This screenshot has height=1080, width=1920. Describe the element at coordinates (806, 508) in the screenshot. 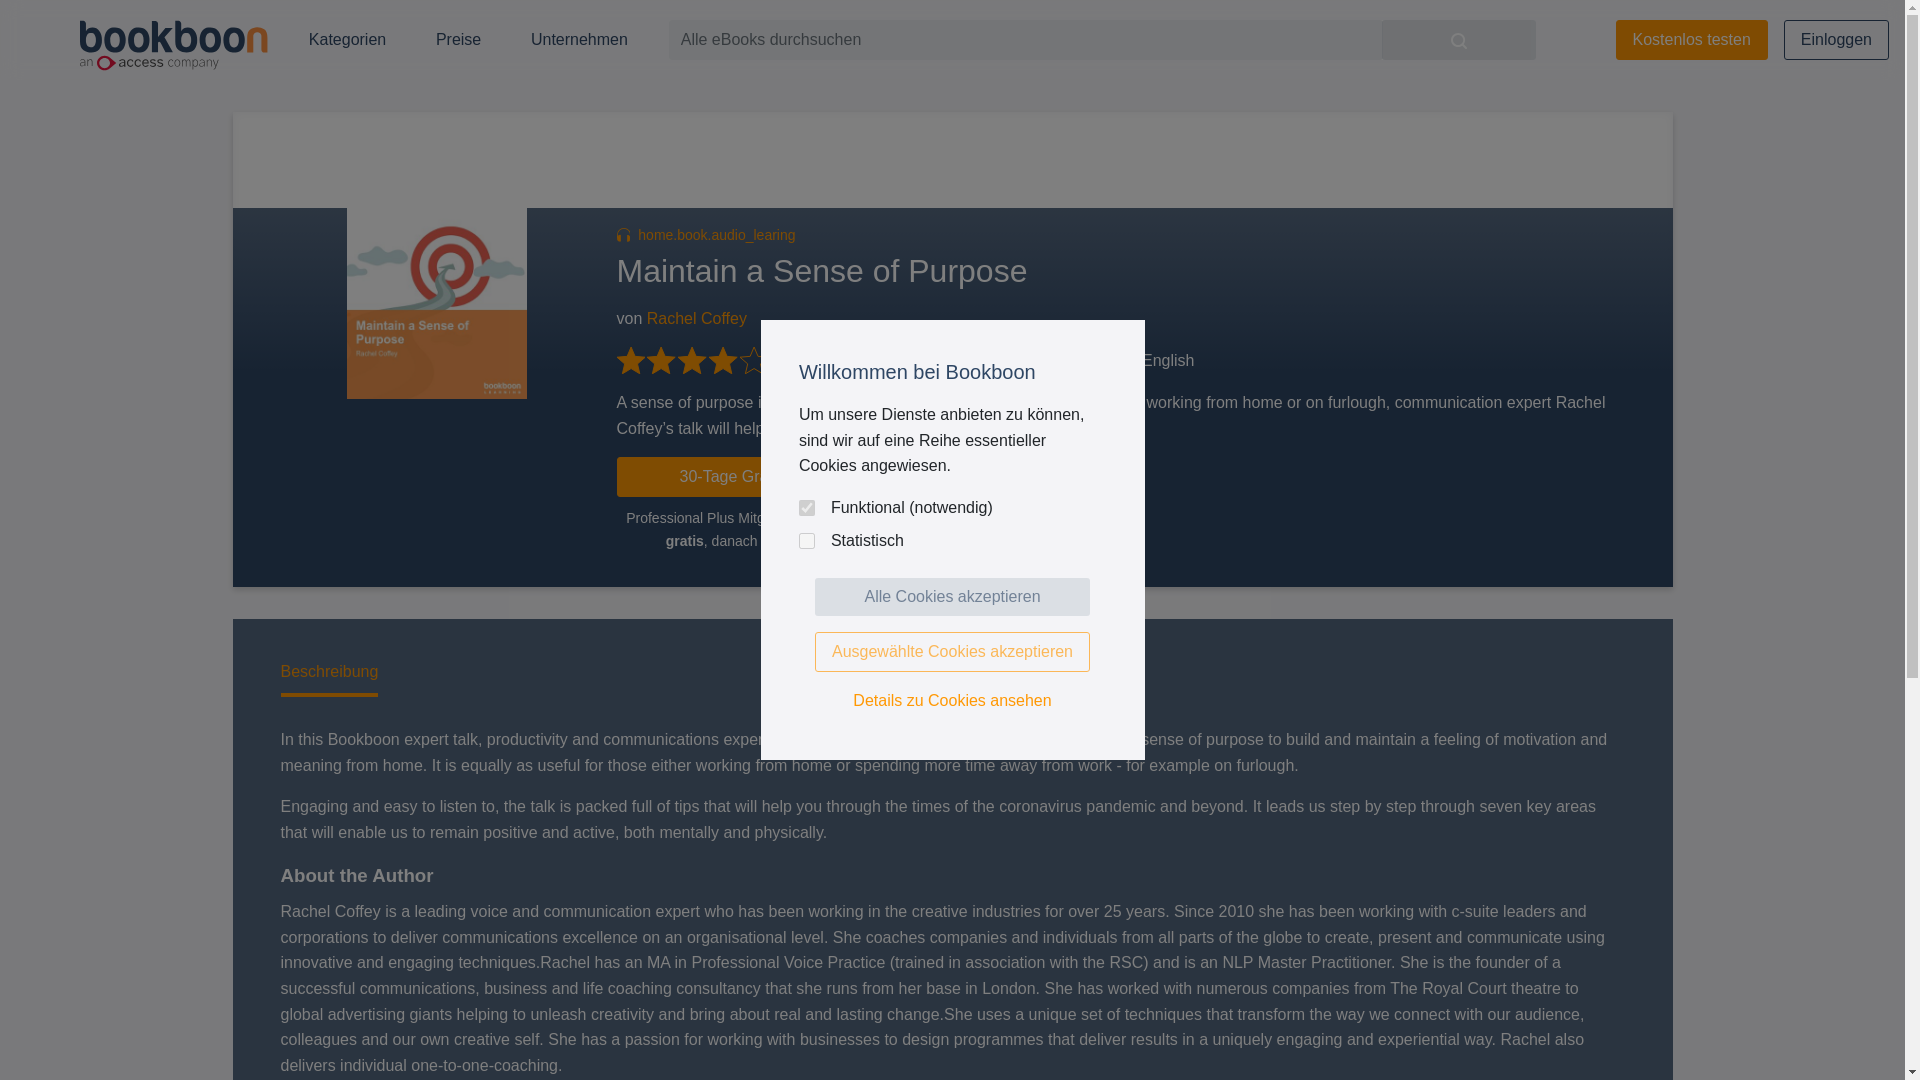

I see `FUNCTIONAL` at that location.